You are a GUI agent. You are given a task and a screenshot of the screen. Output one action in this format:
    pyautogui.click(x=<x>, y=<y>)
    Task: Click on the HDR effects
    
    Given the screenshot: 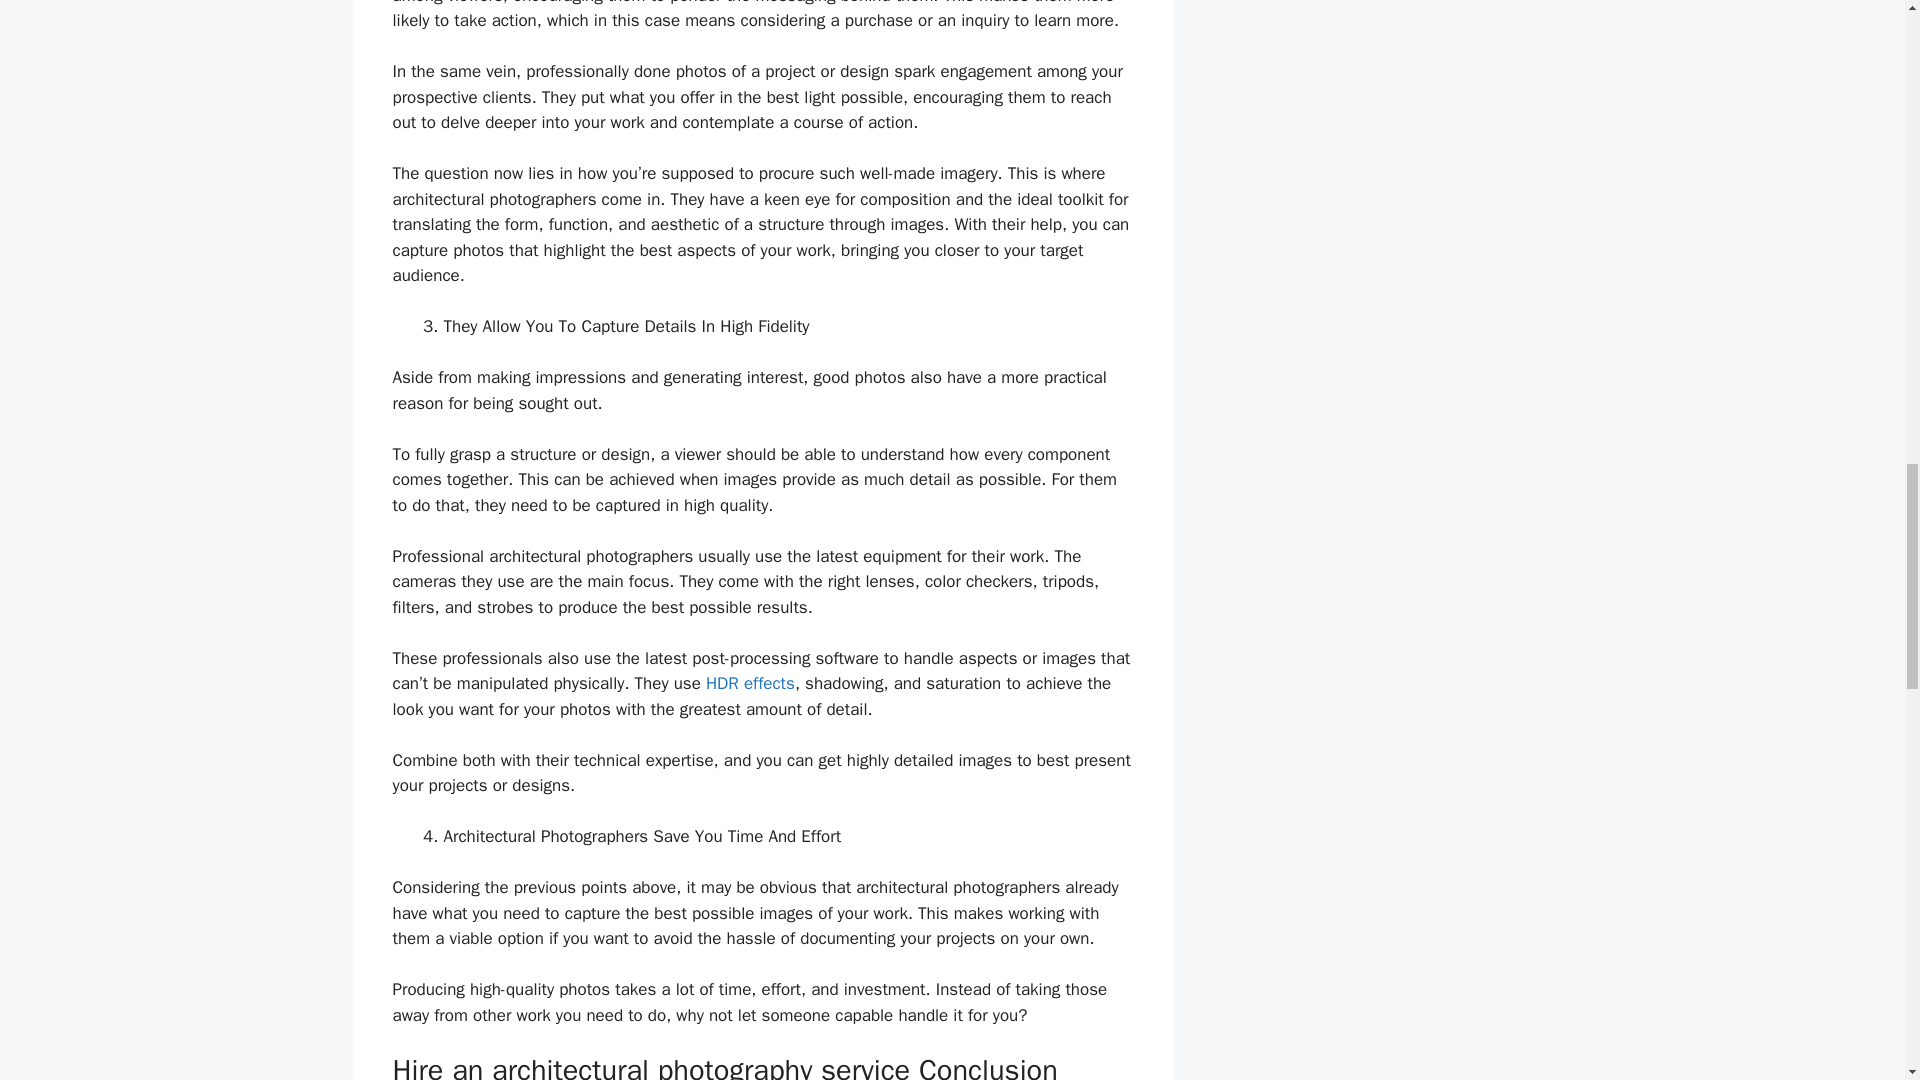 What is the action you would take?
    pyautogui.click(x=750, y=683)
    